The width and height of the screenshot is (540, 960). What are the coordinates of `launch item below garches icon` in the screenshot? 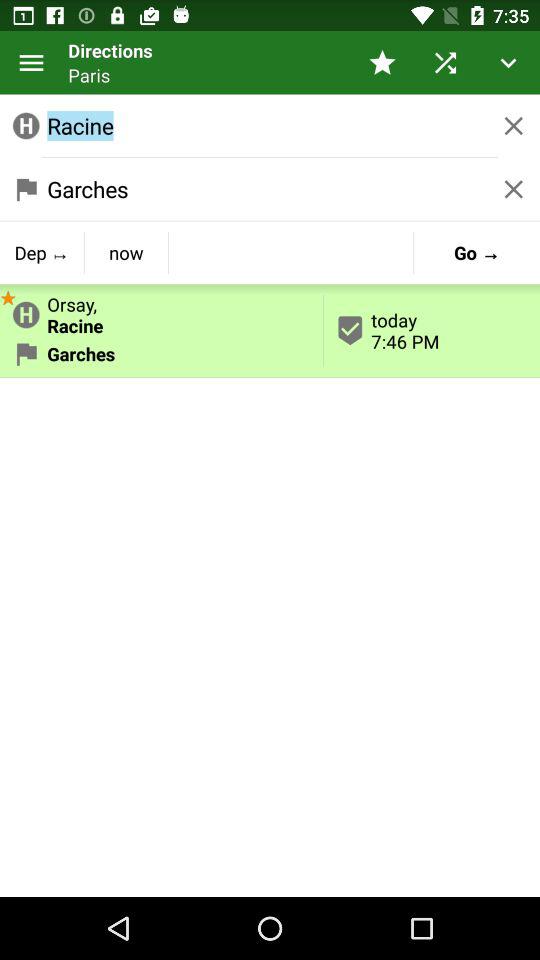 It's located at (126, 252).